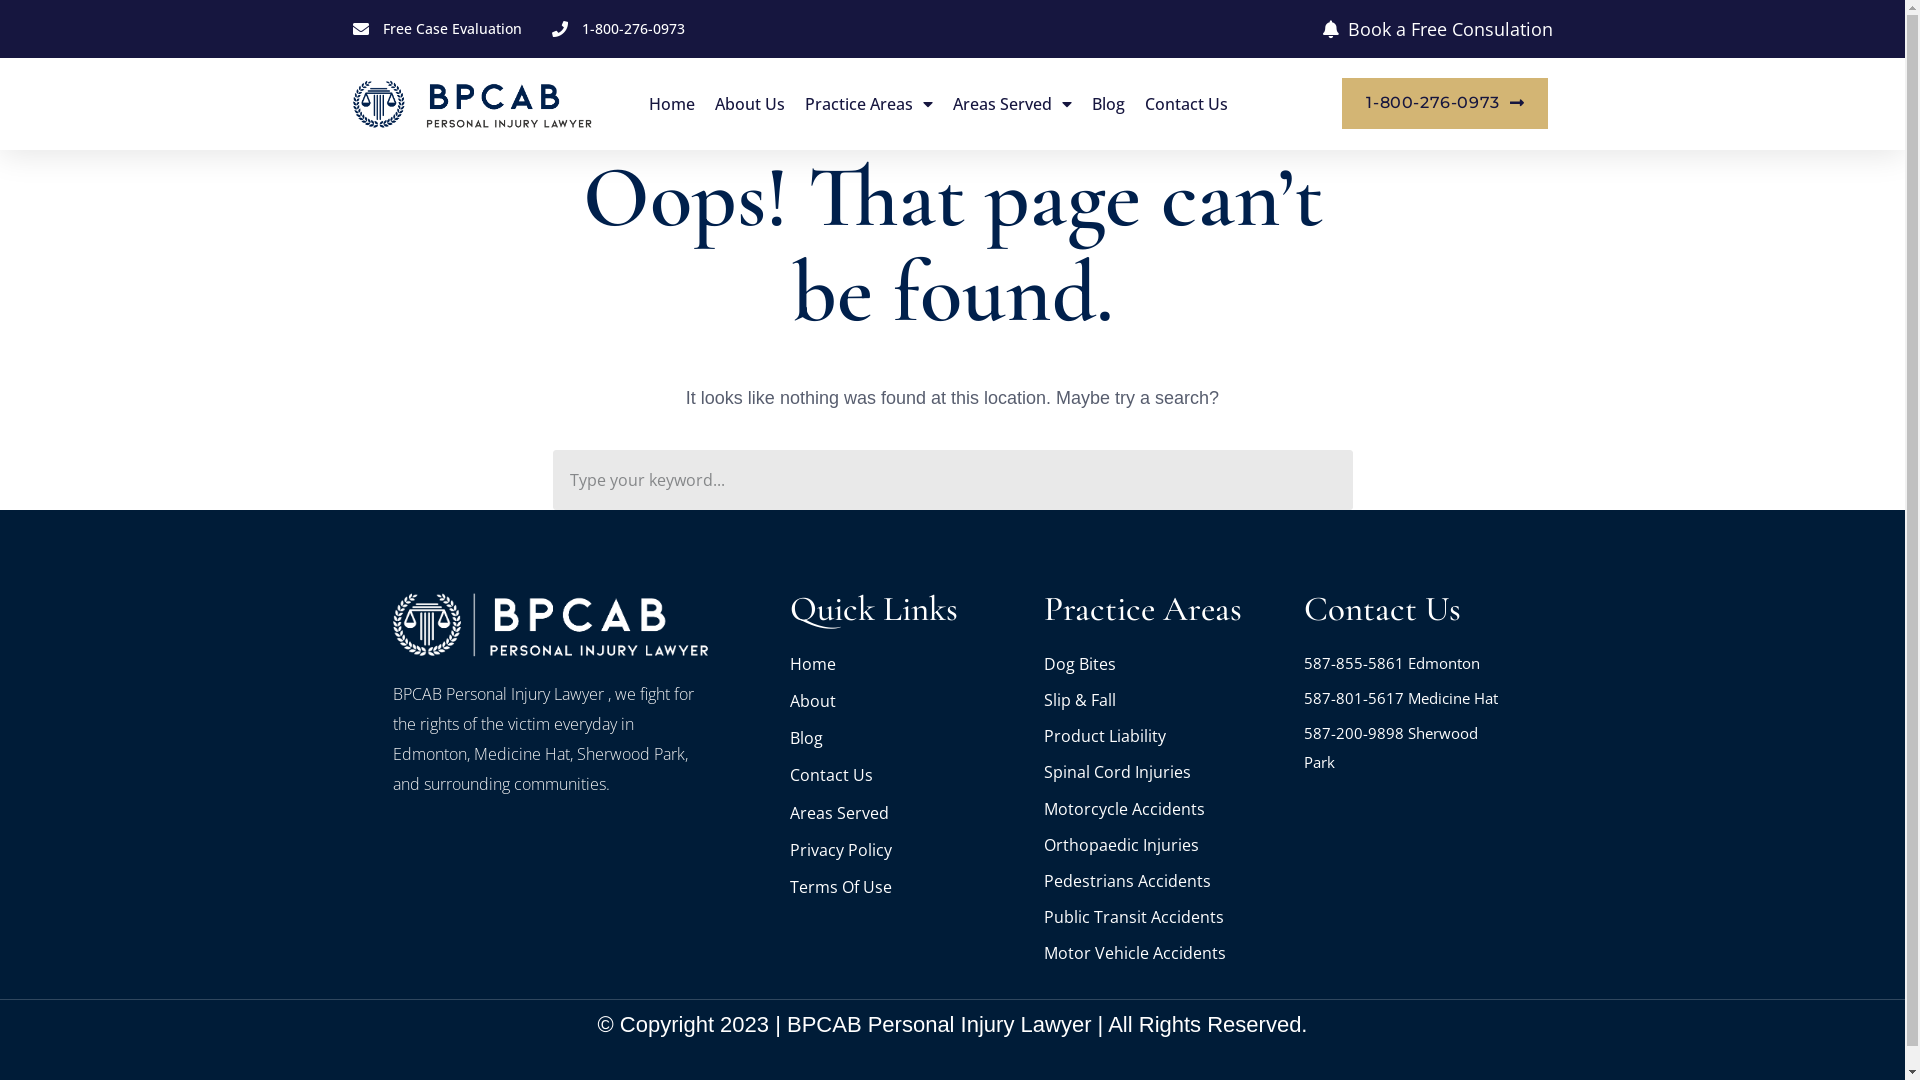 This screenshot has height=1080, width=1920. I want to click on Slip & Fall, so click(1164, 700).